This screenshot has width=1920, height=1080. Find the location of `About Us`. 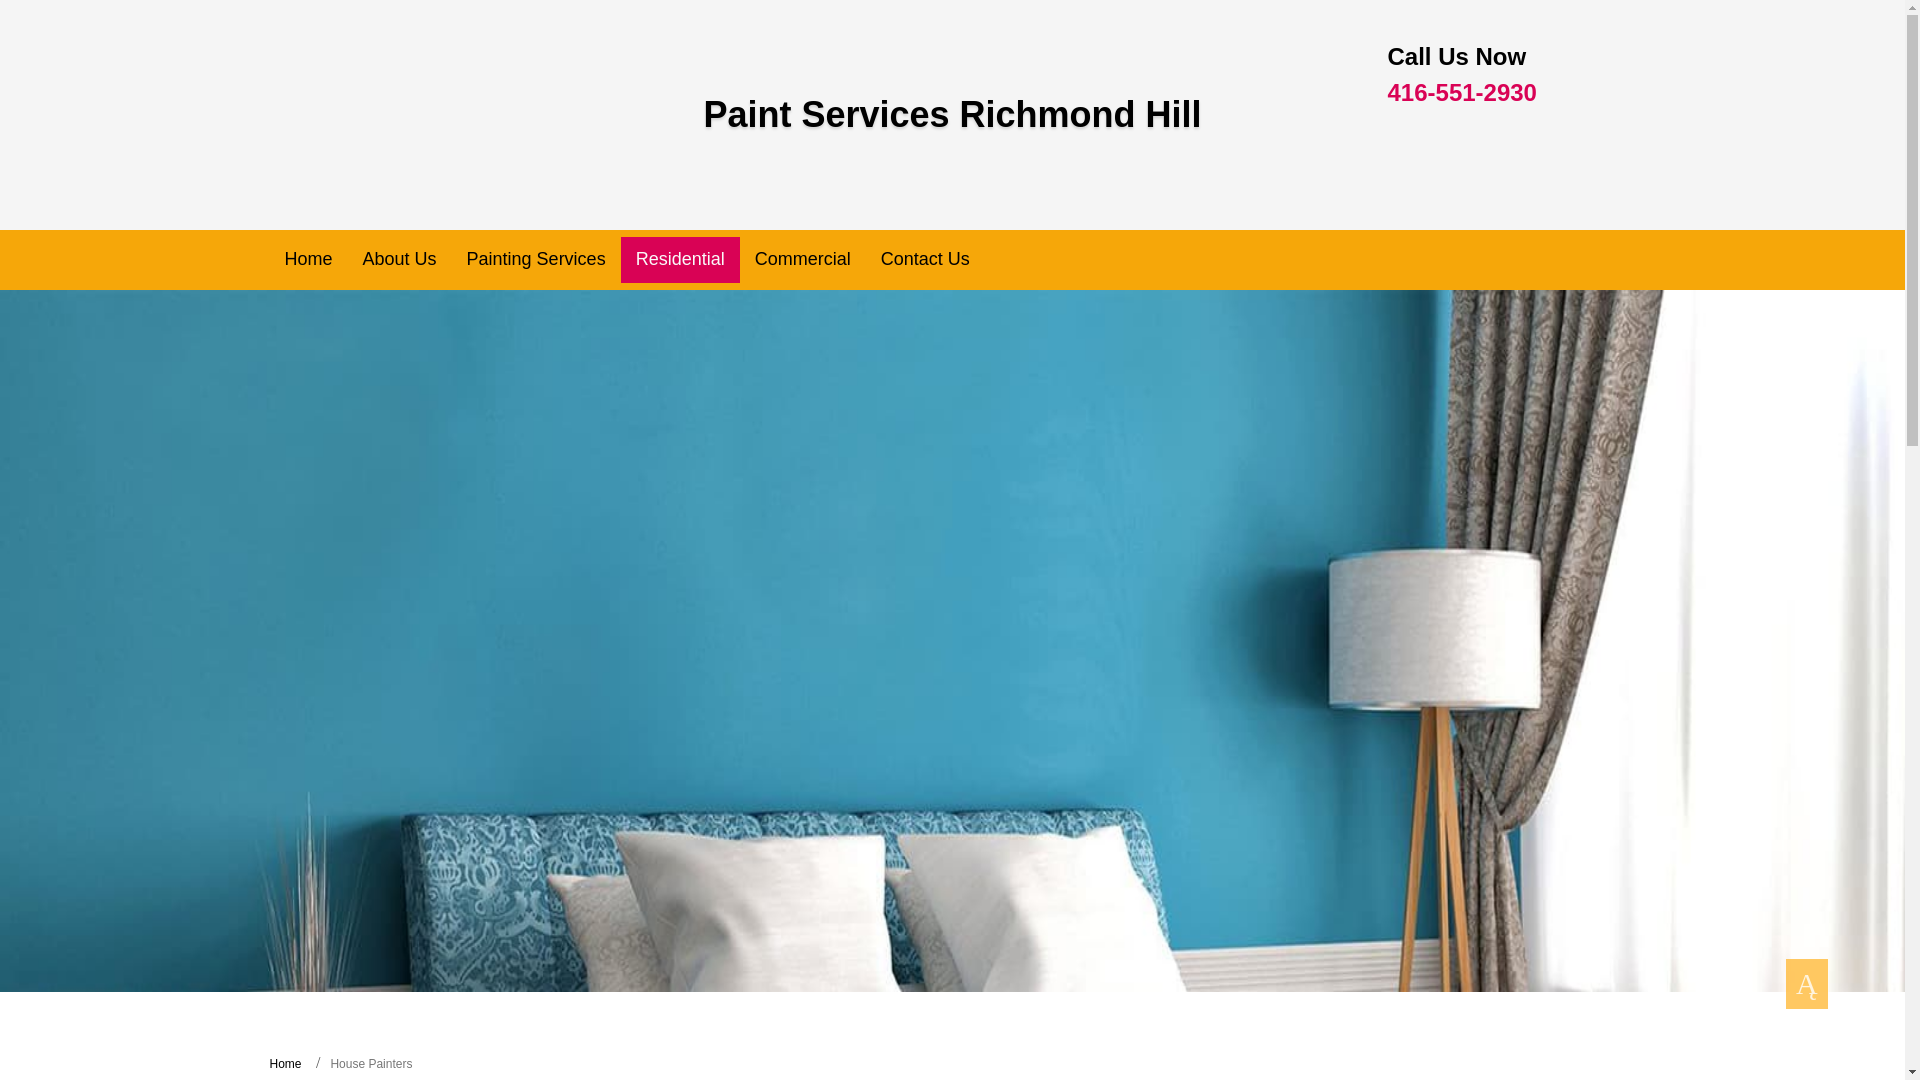

About Us is located at coordinates (399, 259).